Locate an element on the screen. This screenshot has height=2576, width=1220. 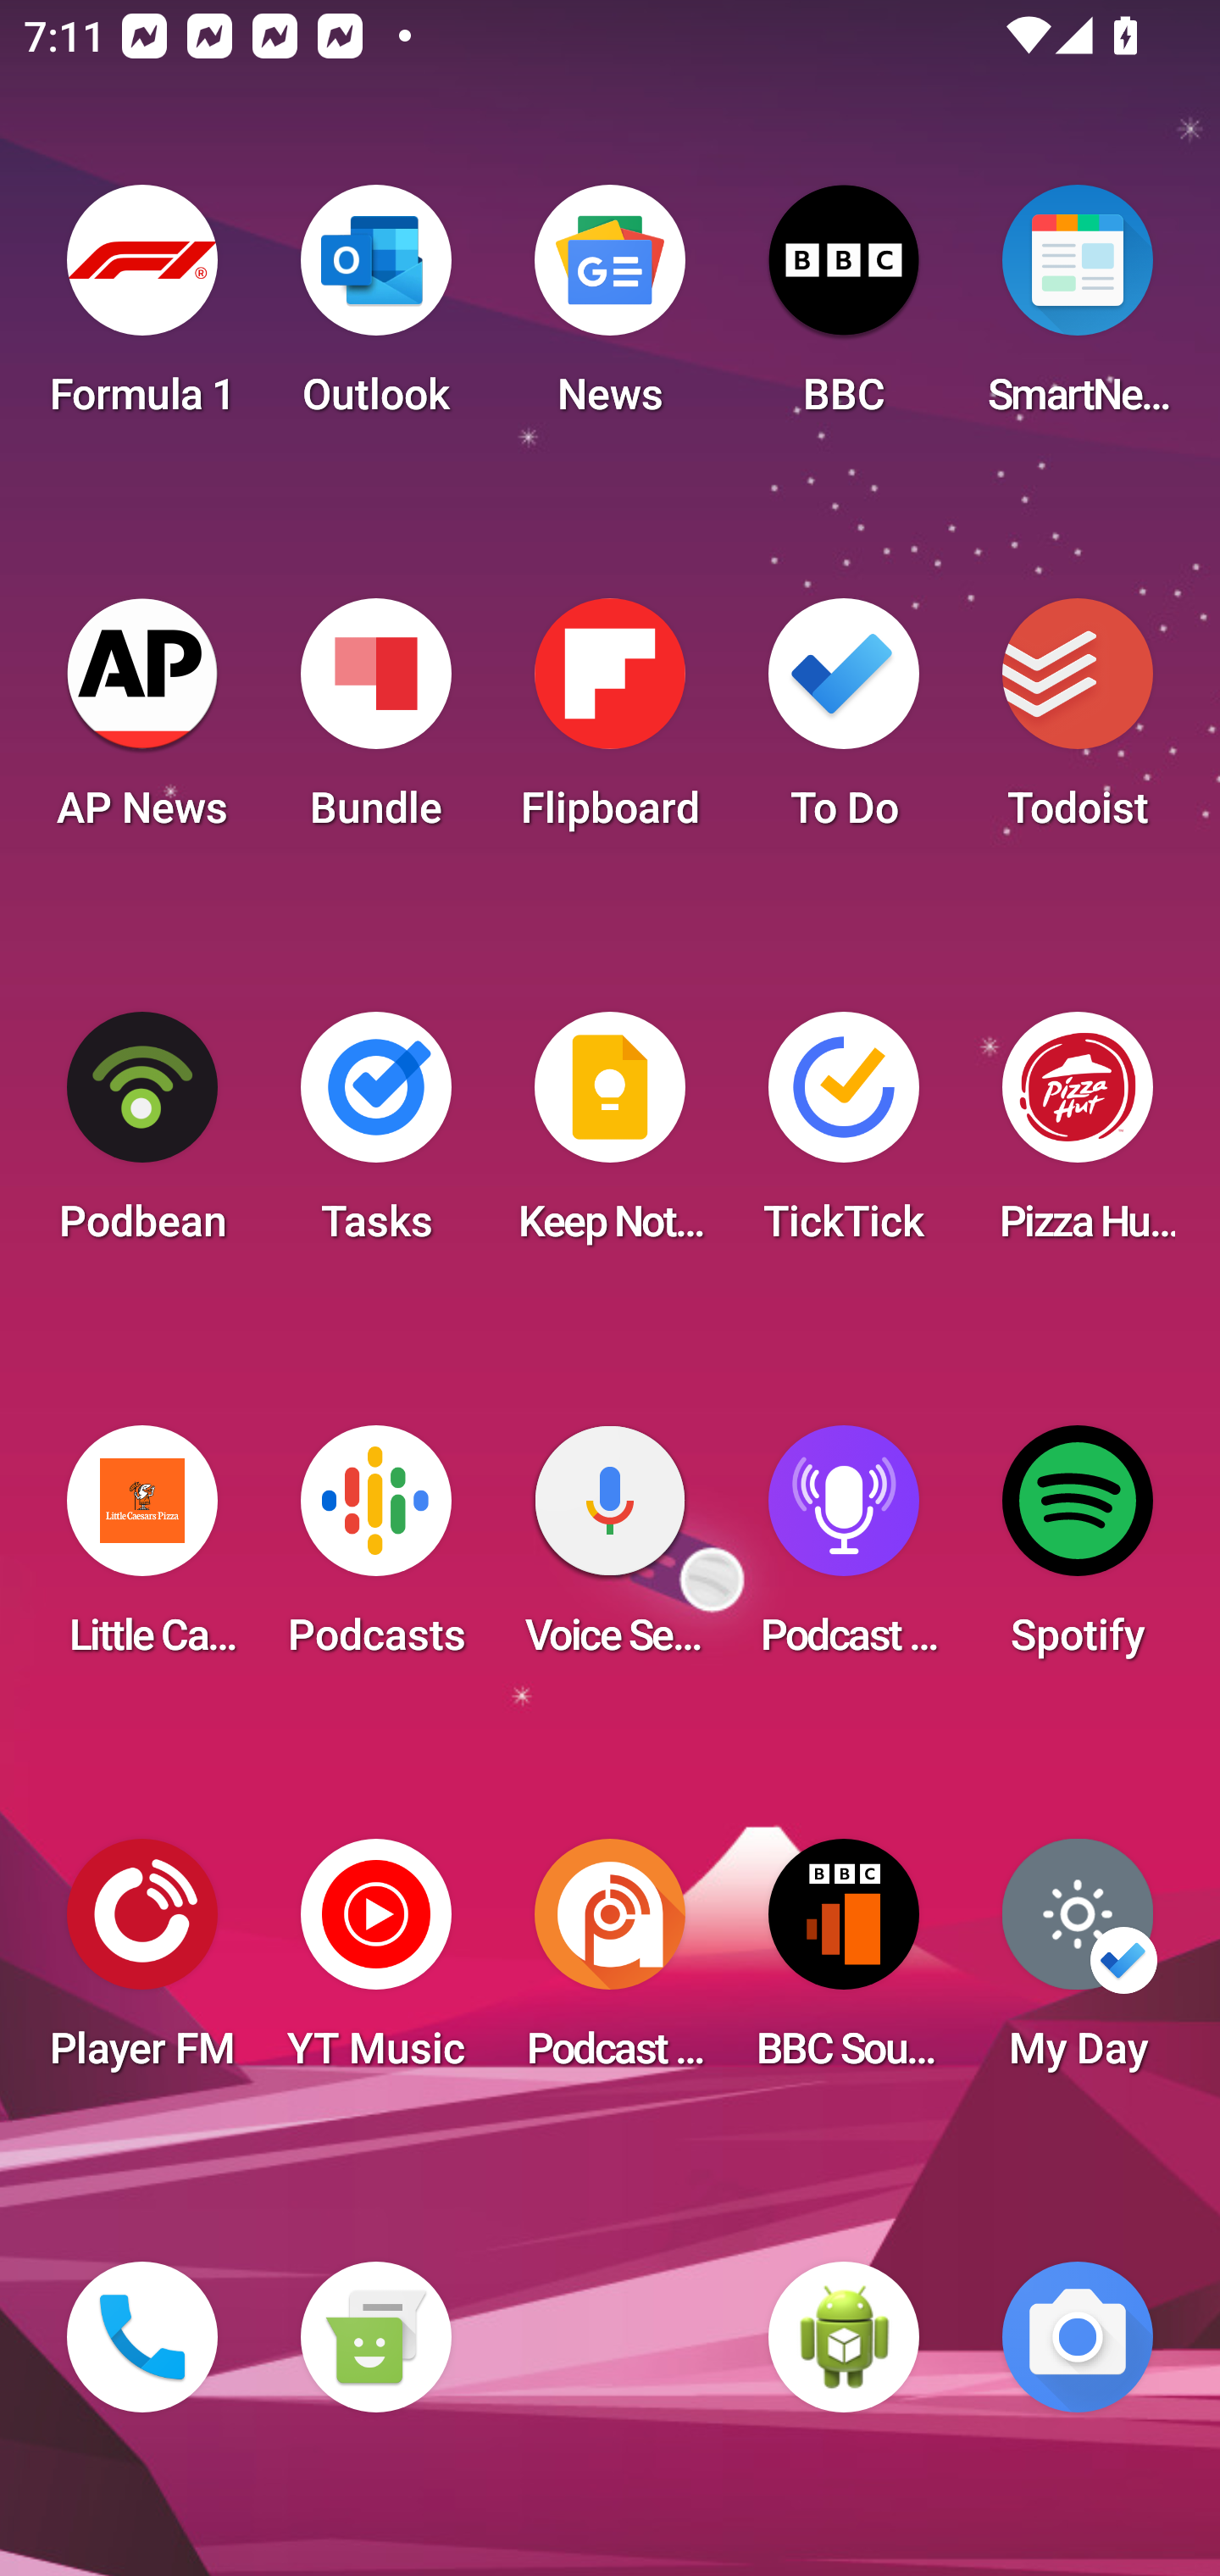
Podcast Player is located at coordinates (844, 1551).